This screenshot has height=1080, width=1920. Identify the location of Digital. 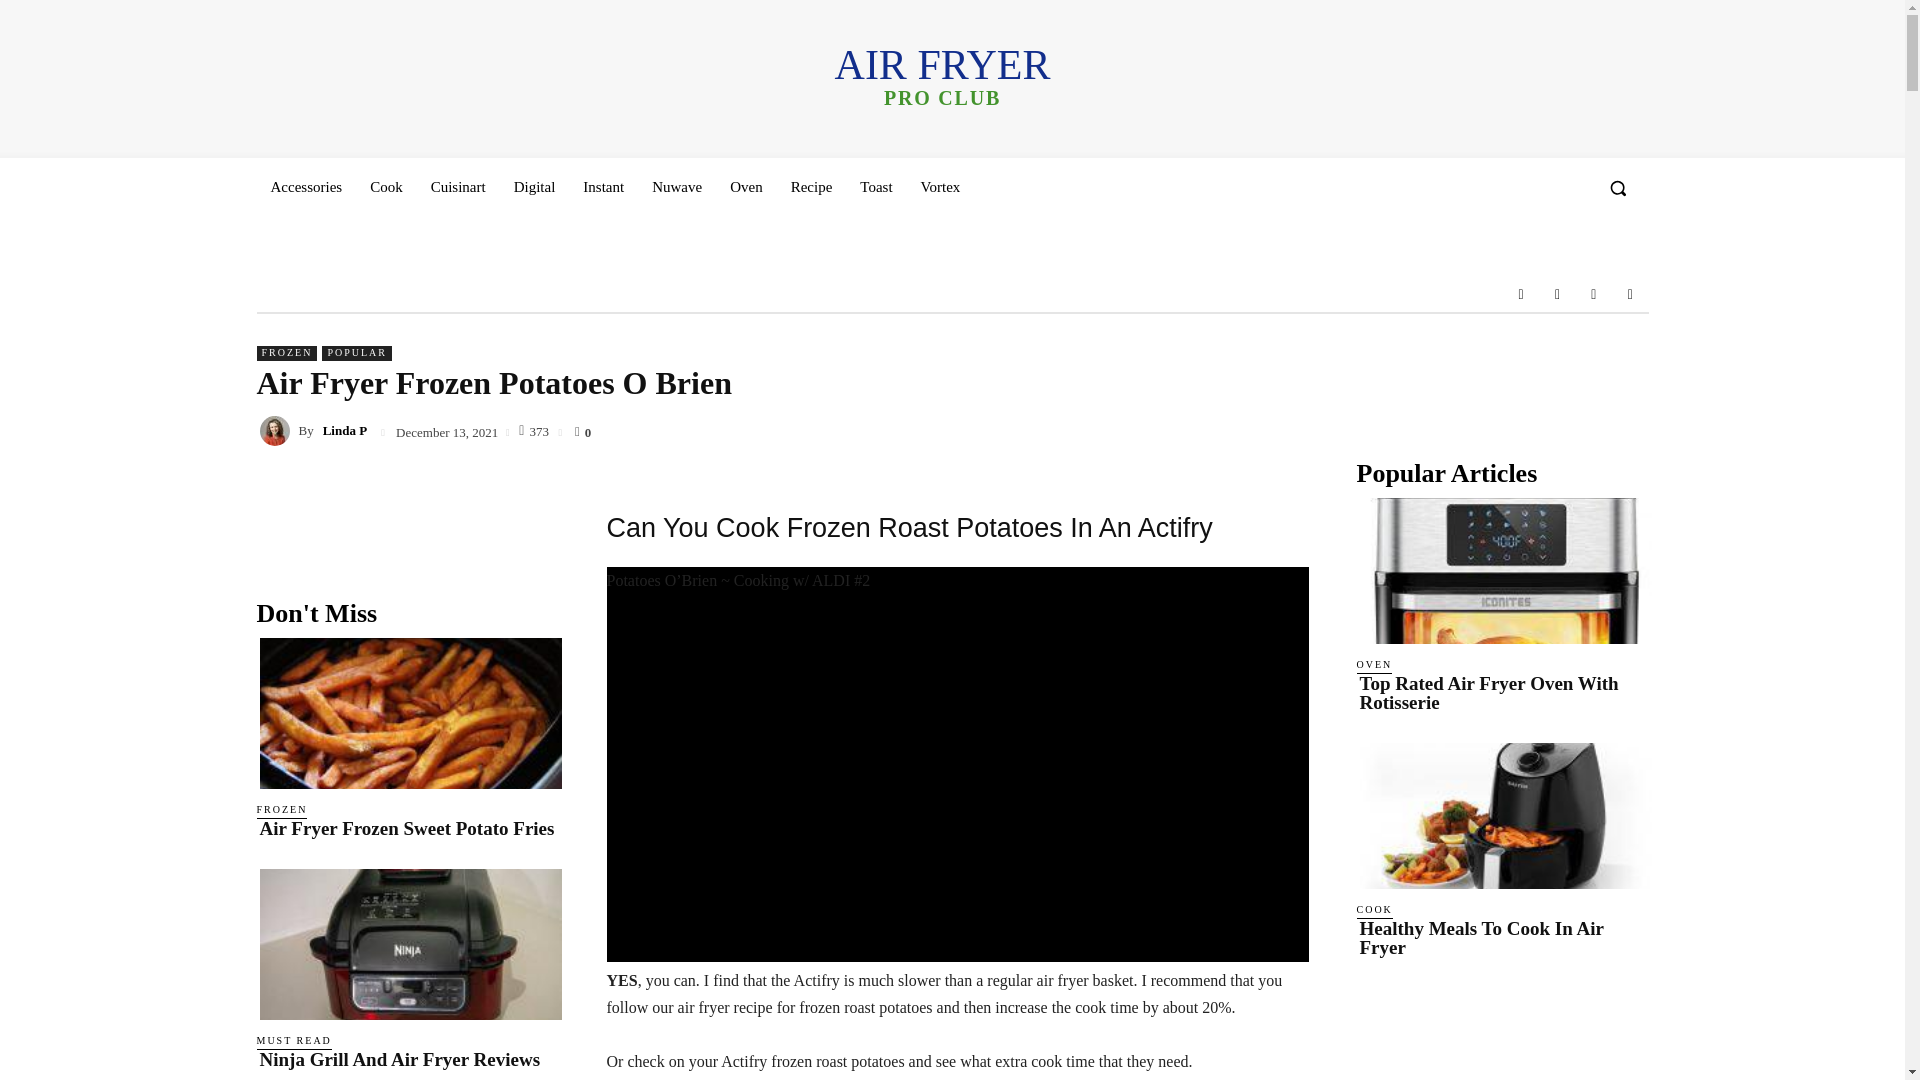
(942, 76).